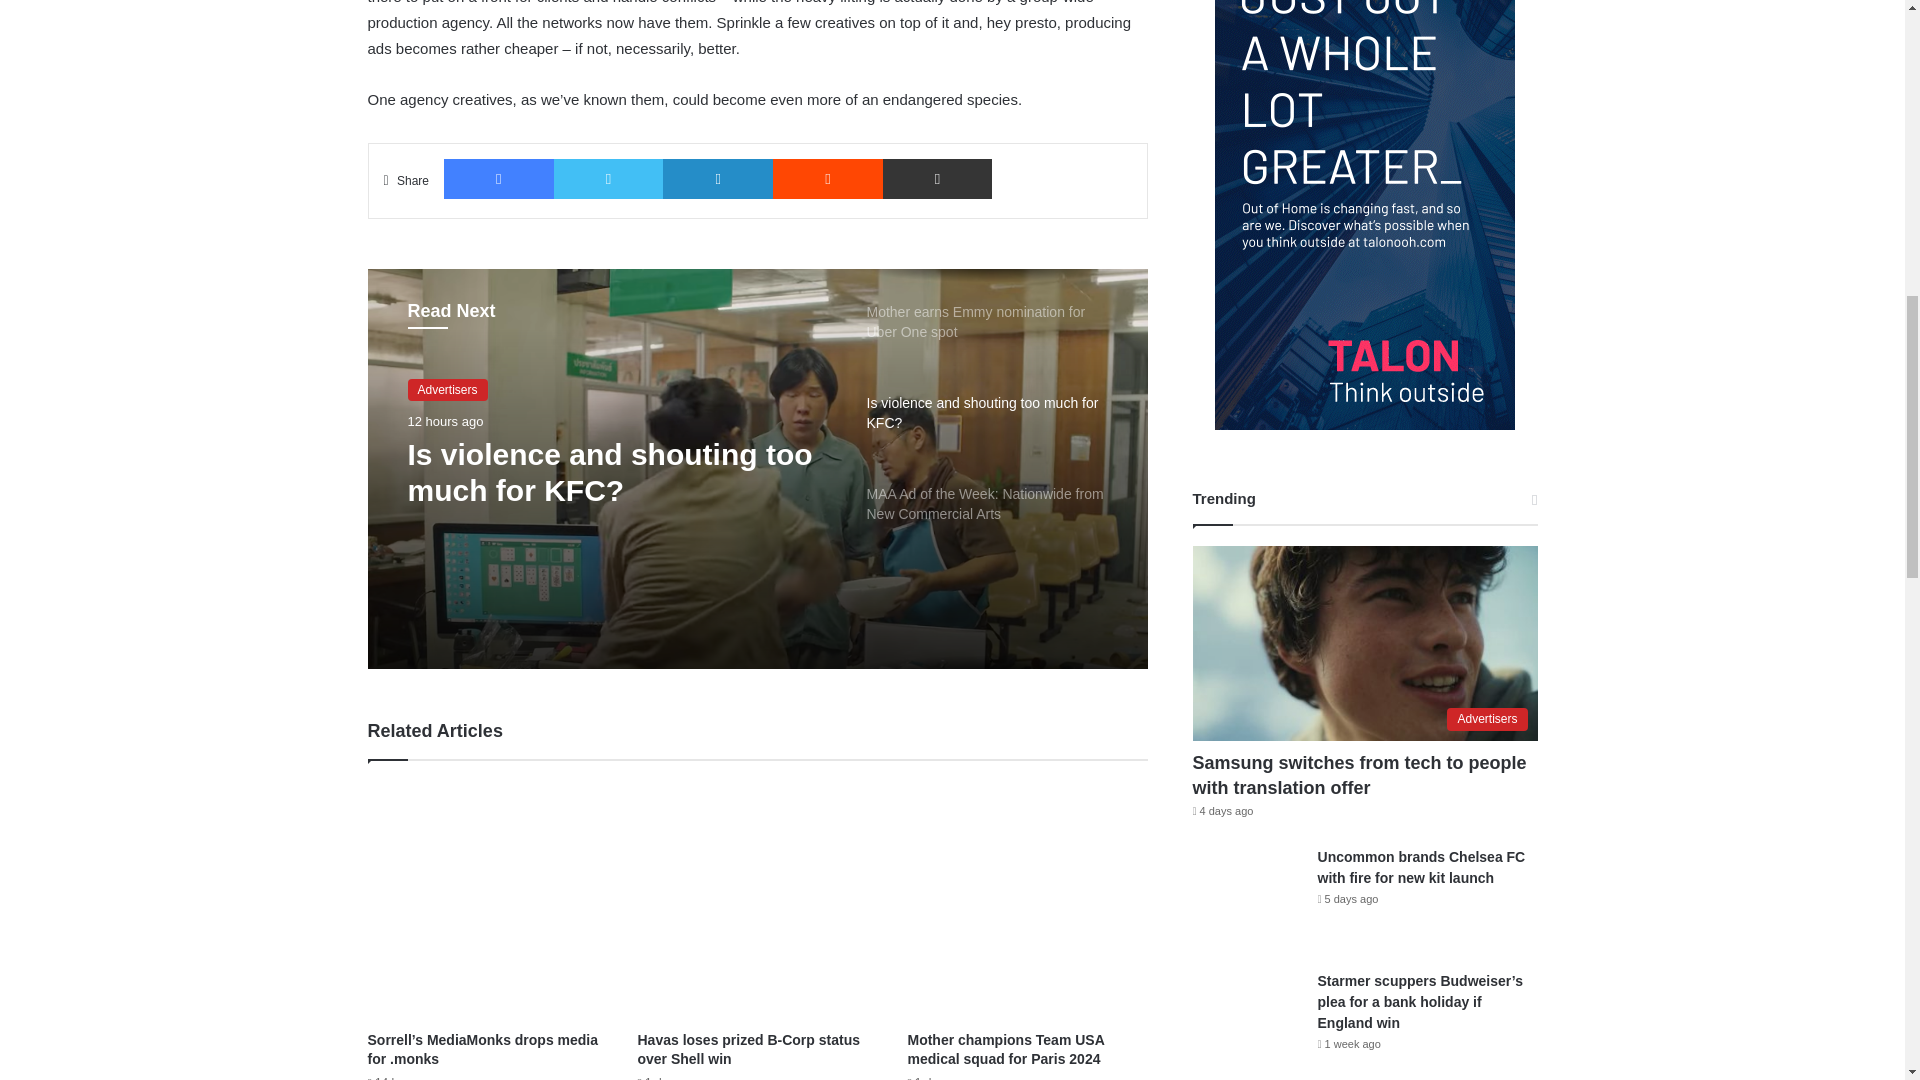 This screenshot has width=1920, height=1080. I want to click on Share via Email, so click(938, 178).